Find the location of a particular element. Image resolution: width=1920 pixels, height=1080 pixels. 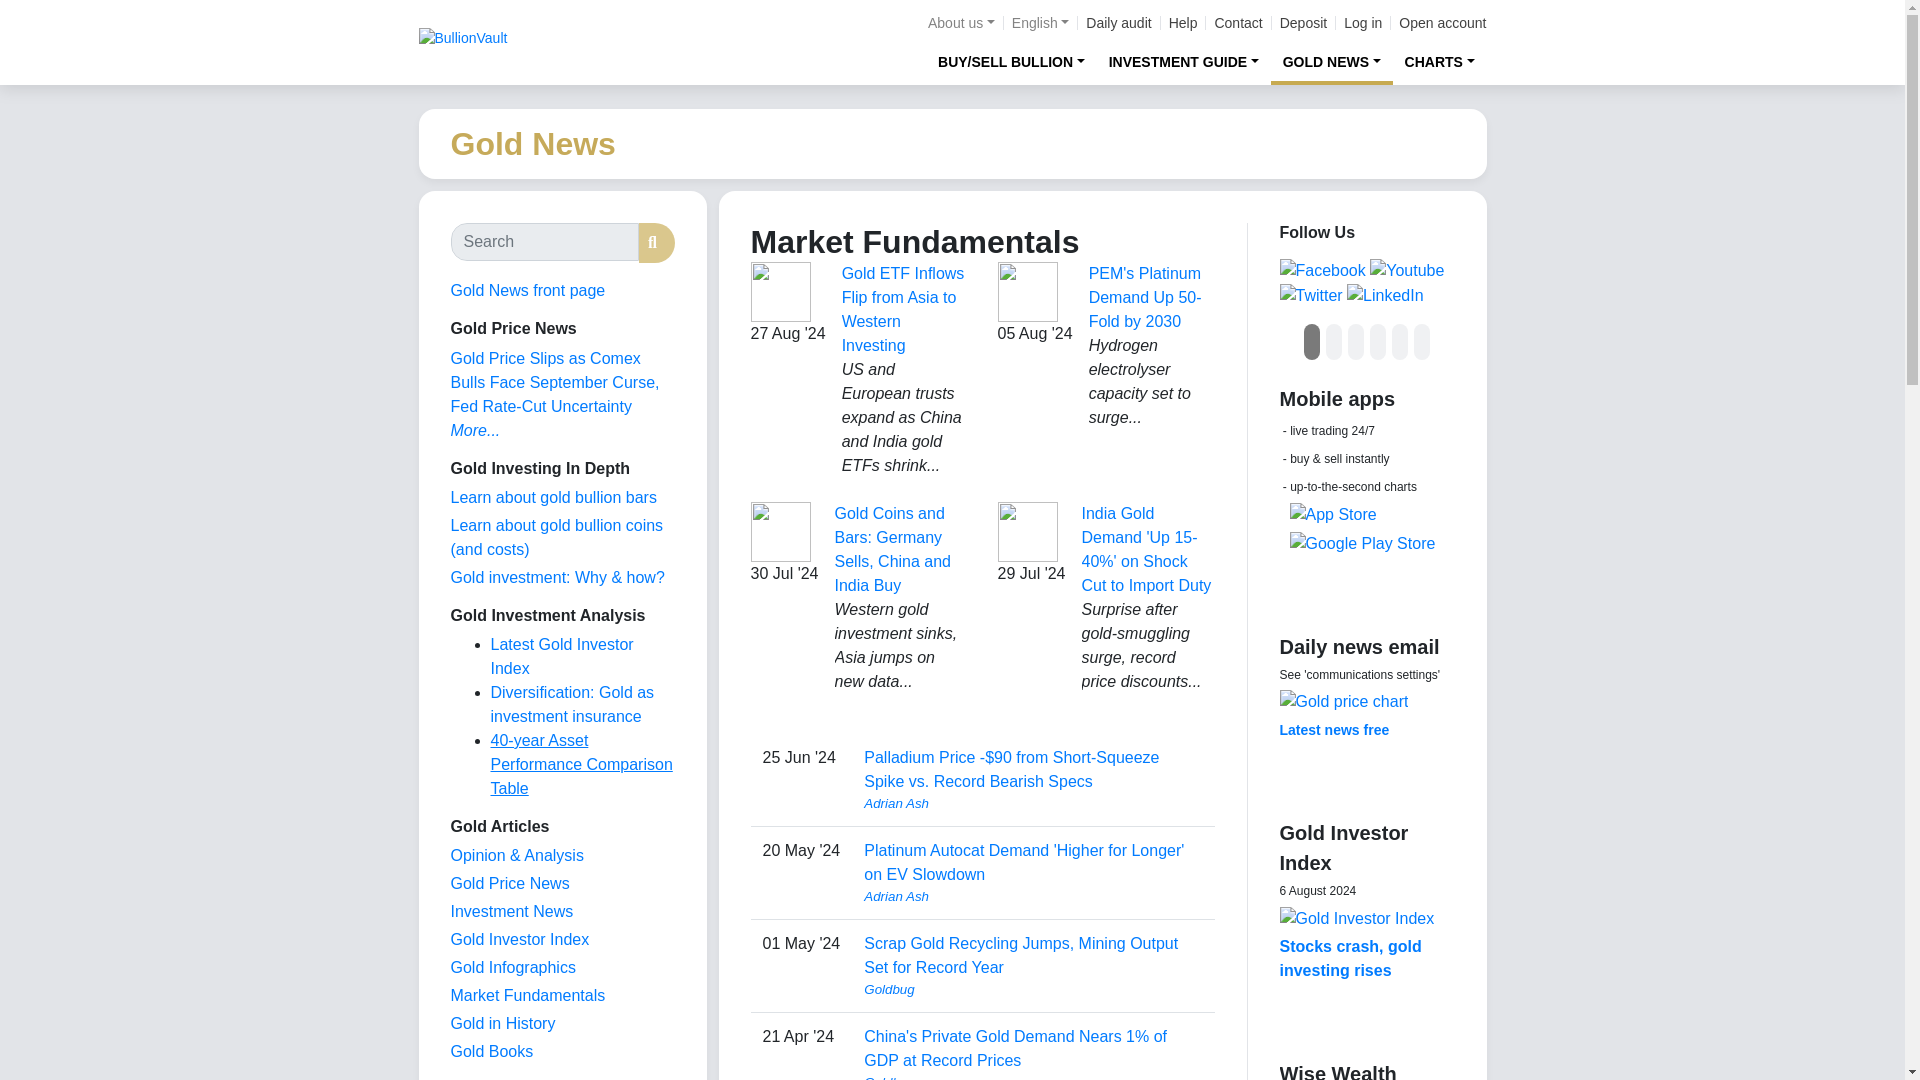

View user profile. is located at coordinates (1032, 804).